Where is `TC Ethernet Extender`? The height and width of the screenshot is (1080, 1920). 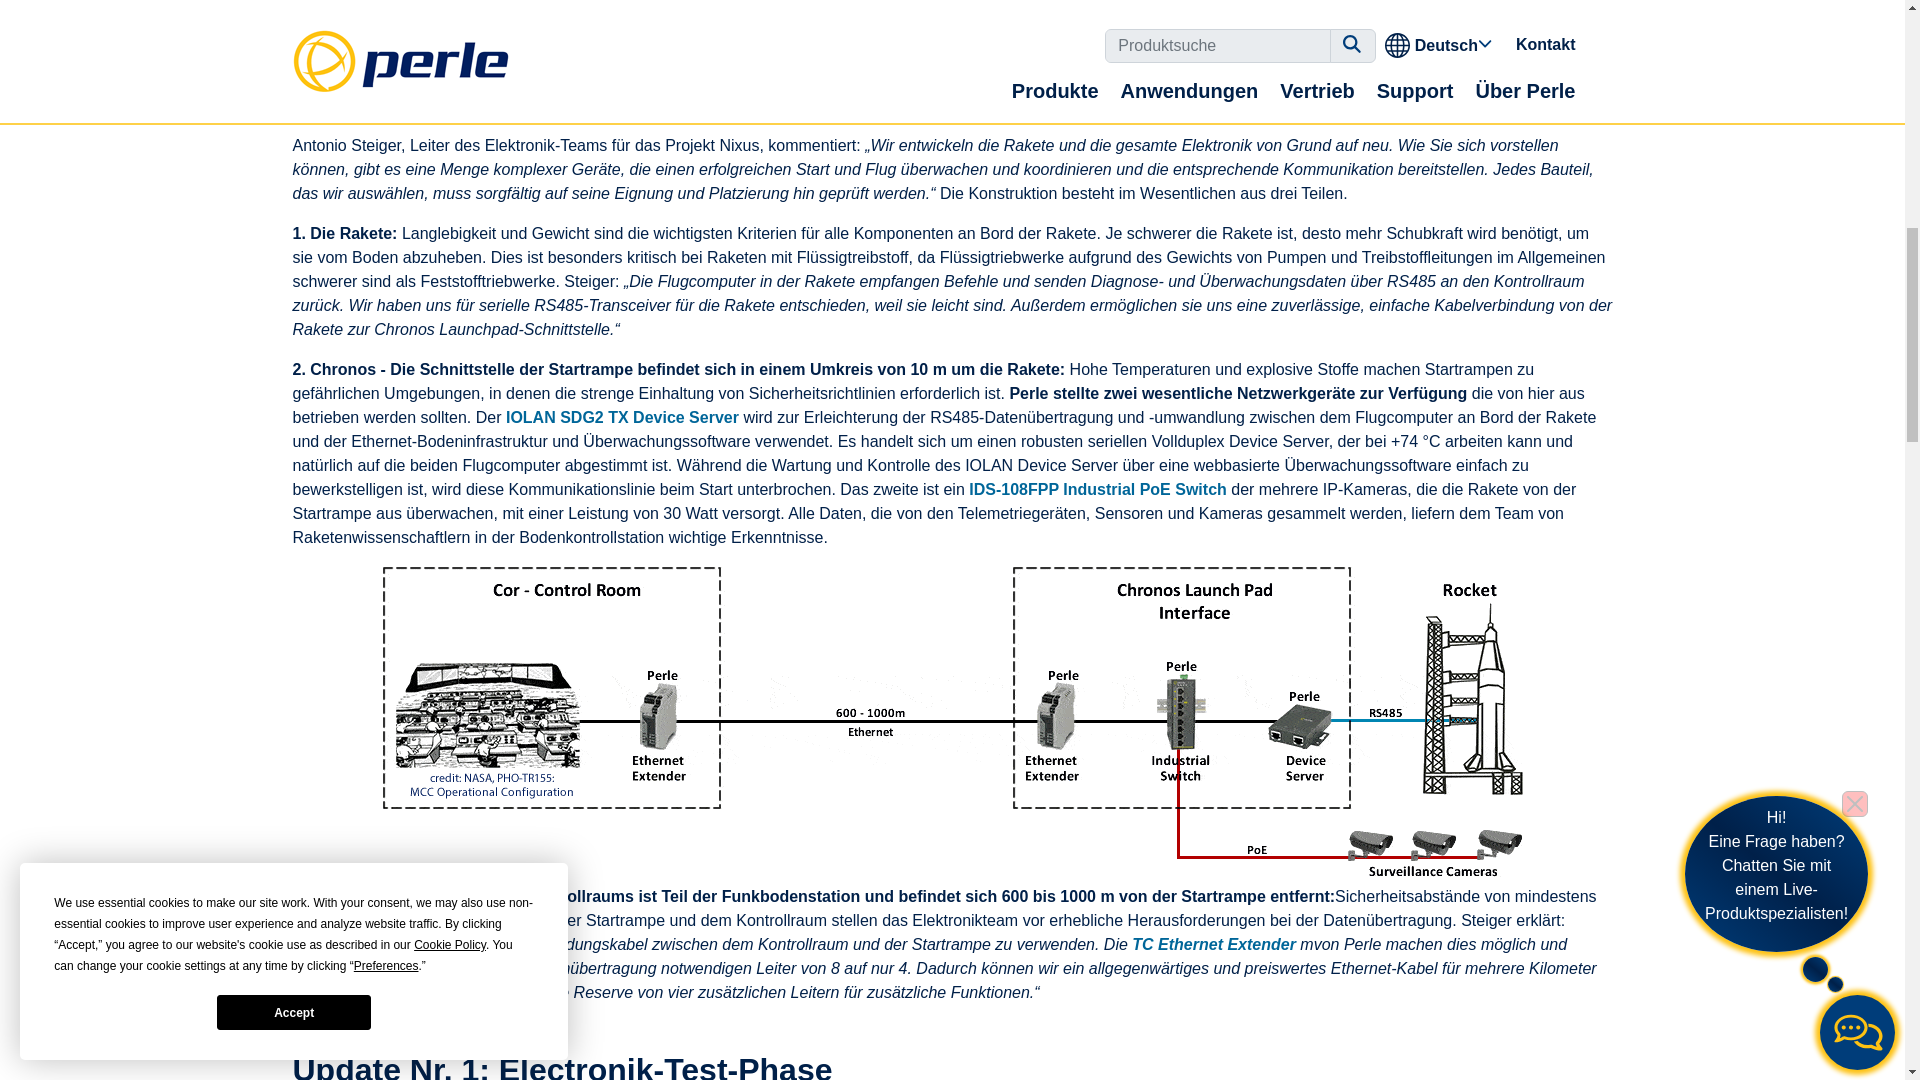
TC Ethernet Extender is located at coordinates (1214, 944).